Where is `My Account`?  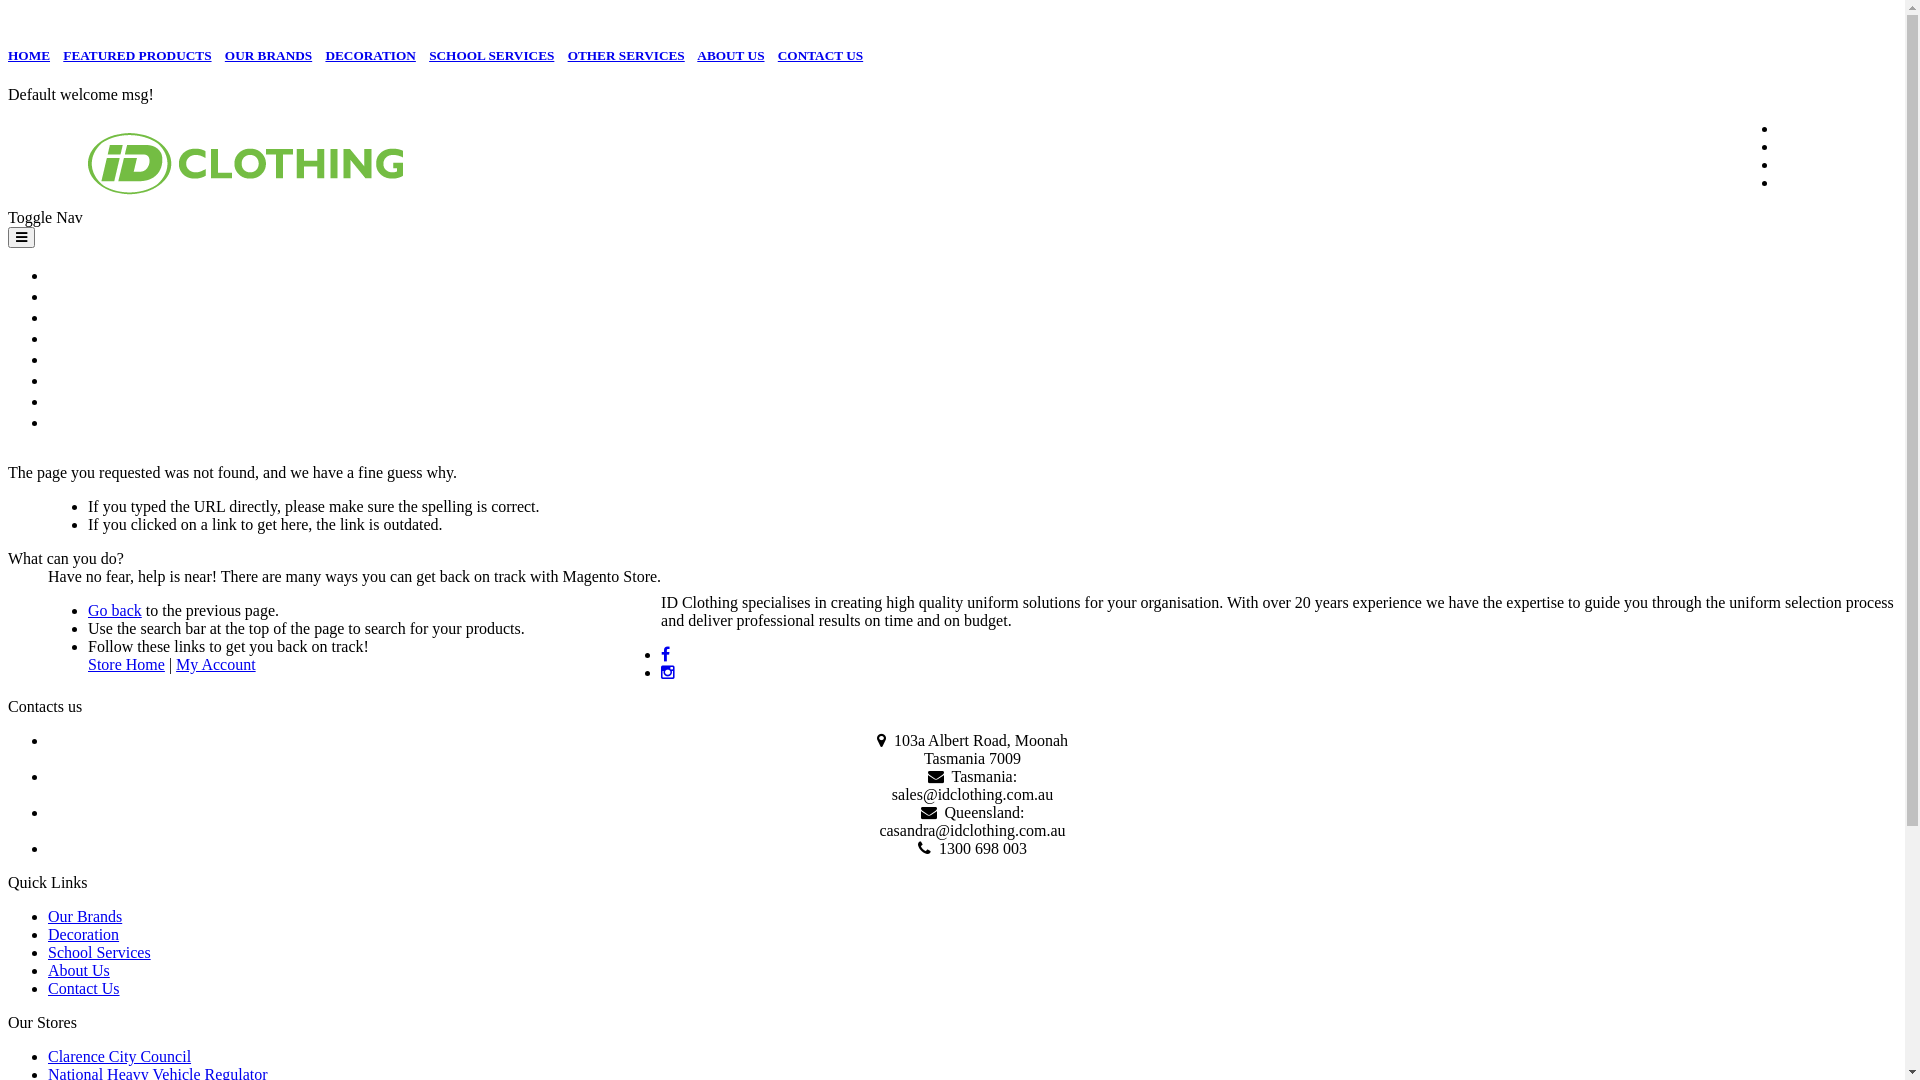
My Account is located at coordinates (1818, 146).